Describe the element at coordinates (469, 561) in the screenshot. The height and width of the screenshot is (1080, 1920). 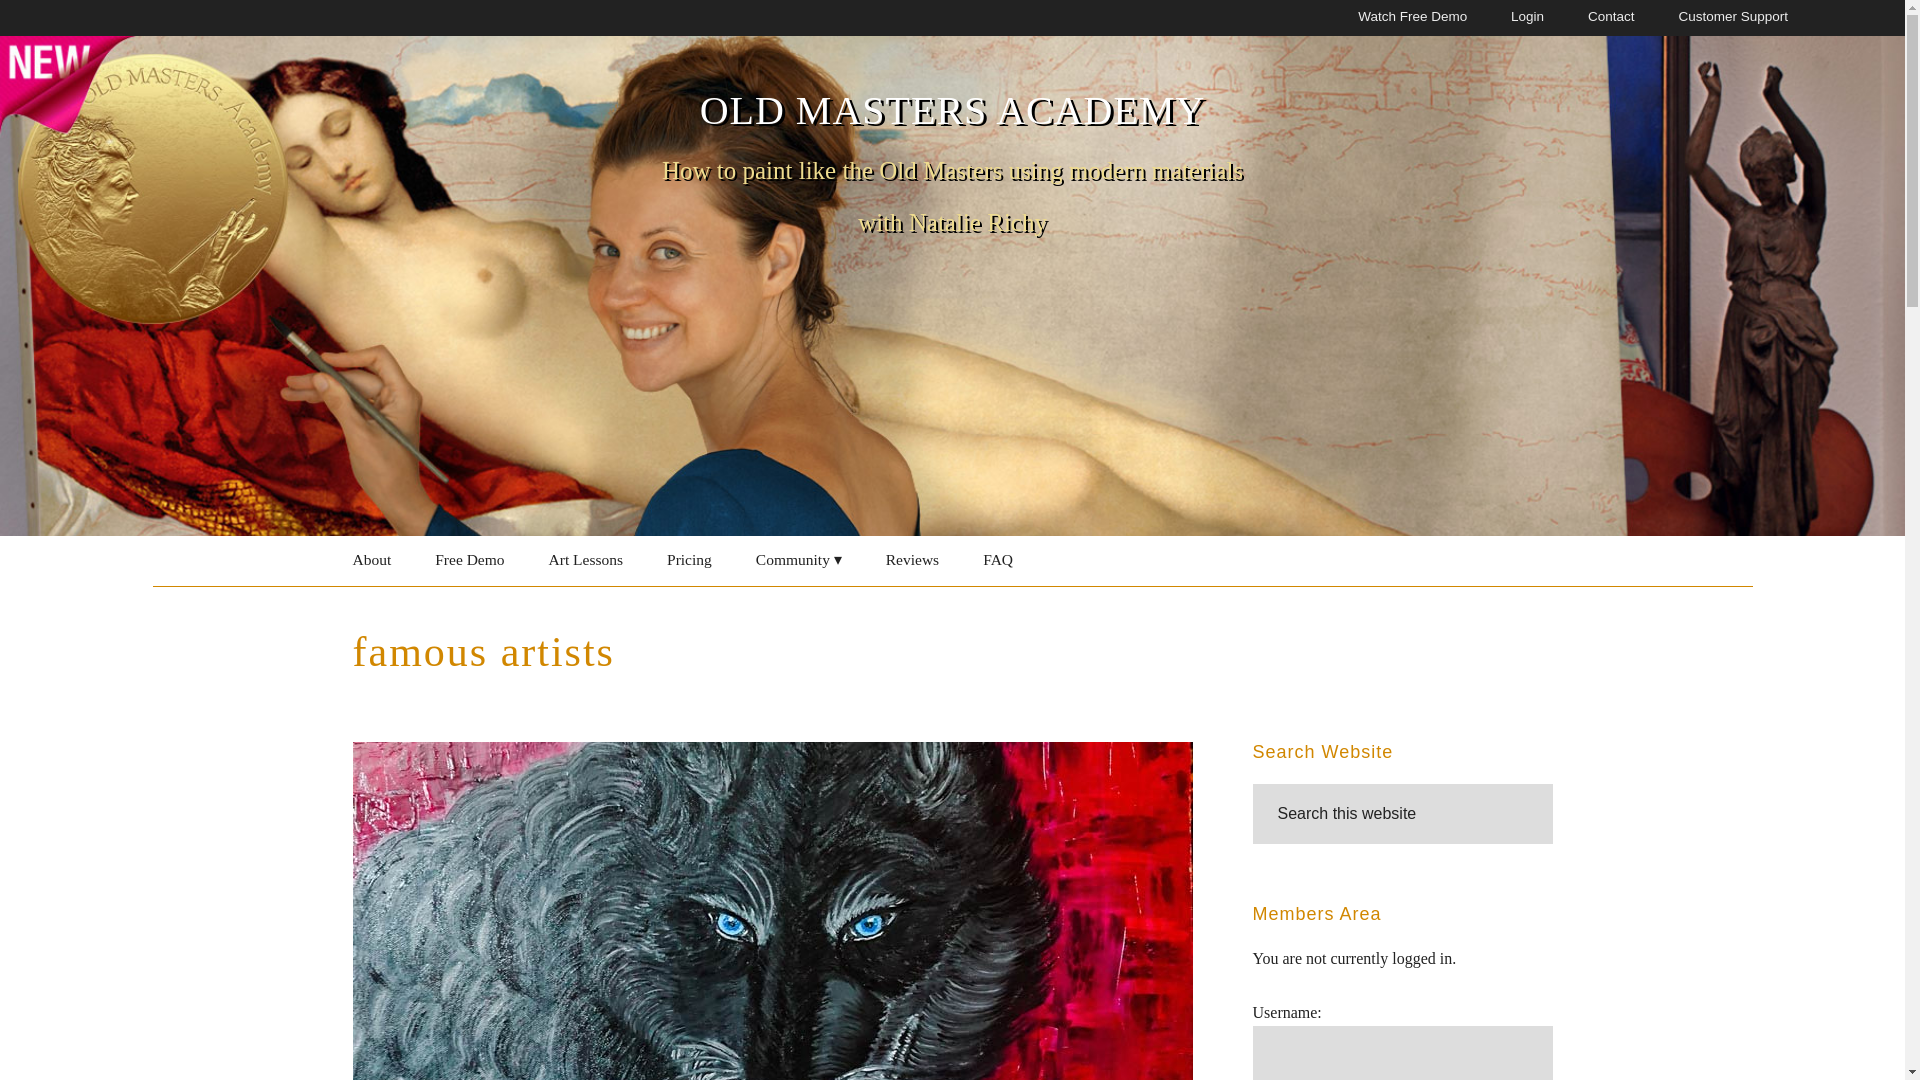
I see `Free Demo` at that location.